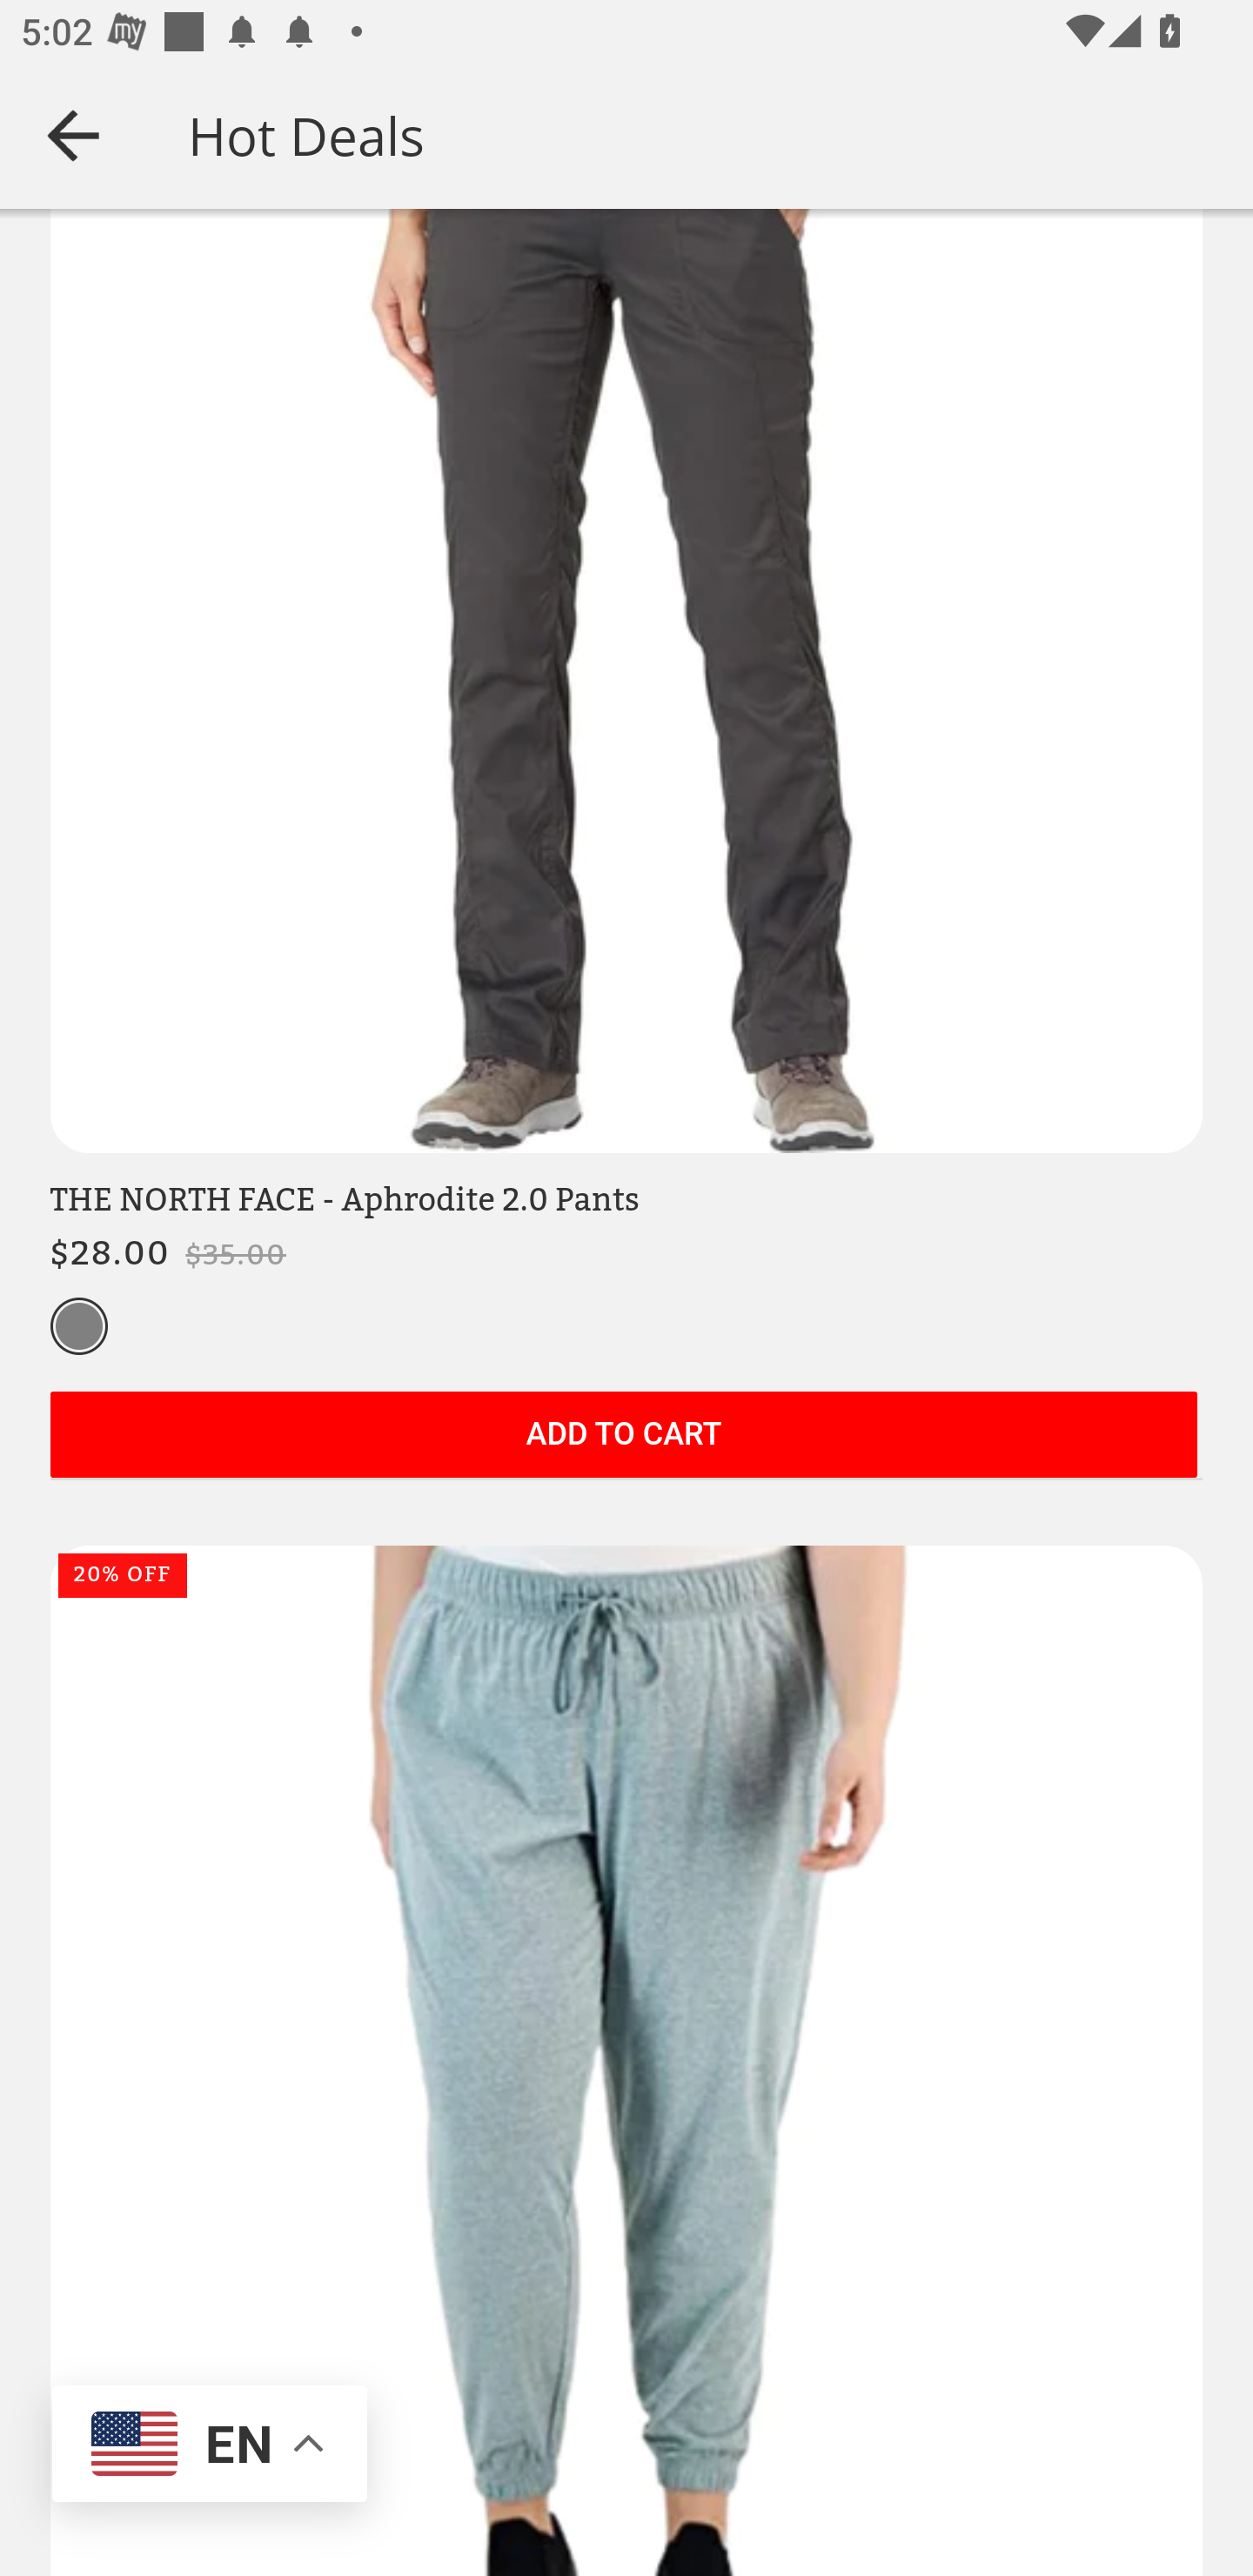 Image resolution: width=1253 pixels, height=2576 pixels. What do you see at coordinates (623, 1438) in the screenshot?
I see `ADD TO CART` at bounding box center [623, 1438].